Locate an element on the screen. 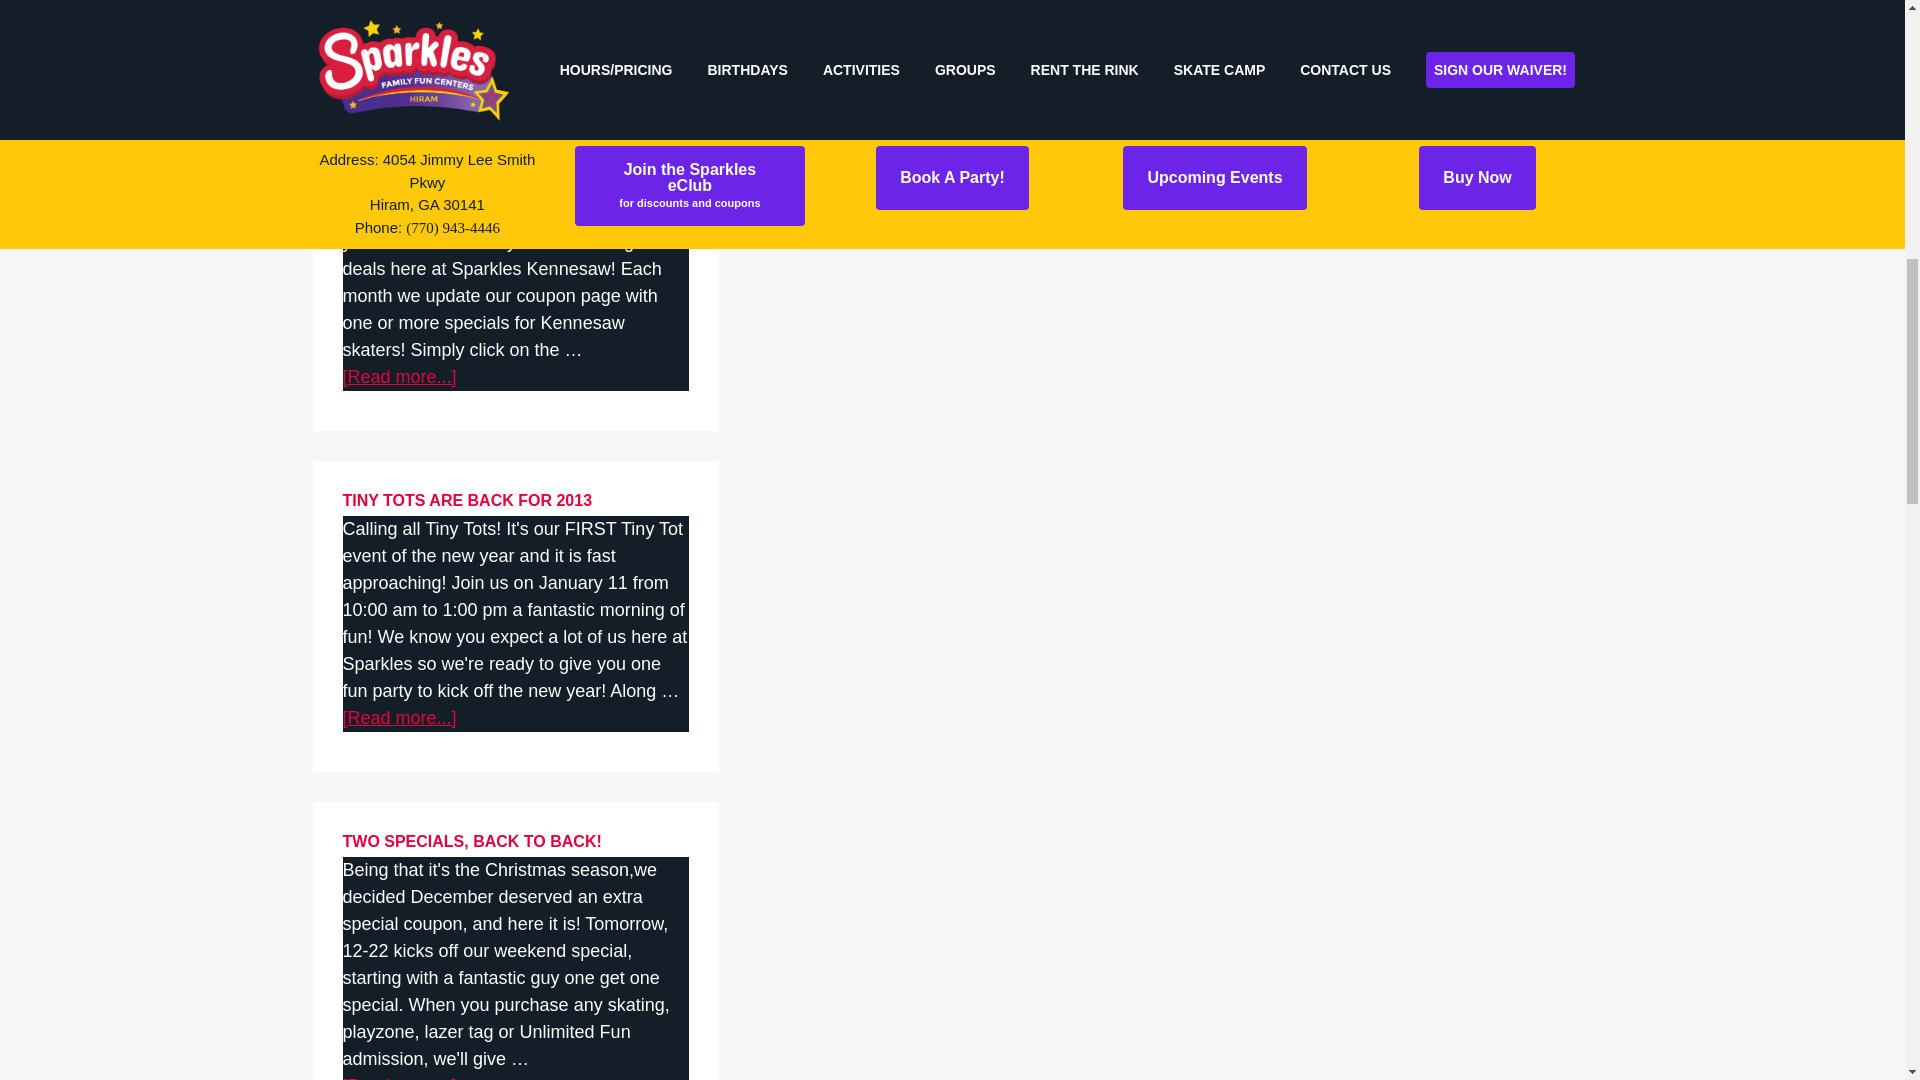  JANUARY SPECIALS AT SPARKLES KENNESAW is located at coordinates (478, 122).